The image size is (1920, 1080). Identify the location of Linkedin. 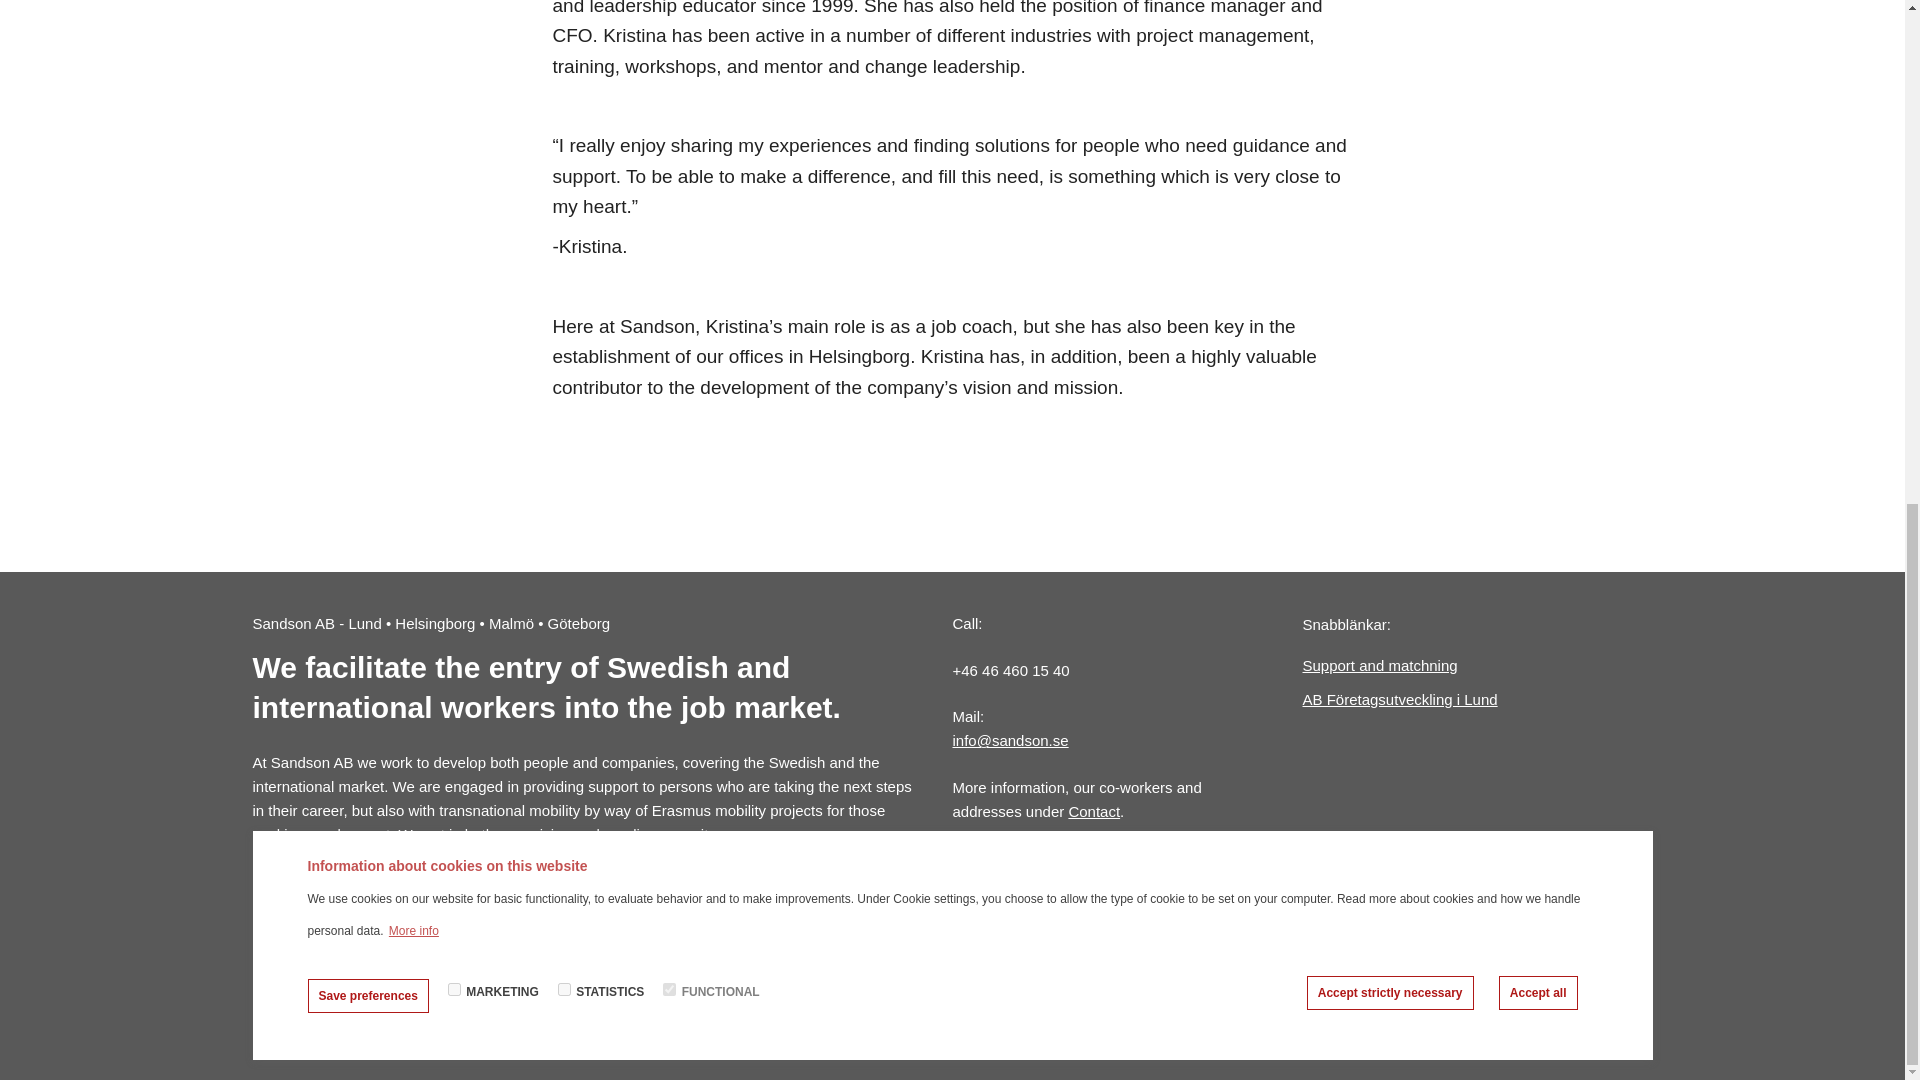
(565, 903).